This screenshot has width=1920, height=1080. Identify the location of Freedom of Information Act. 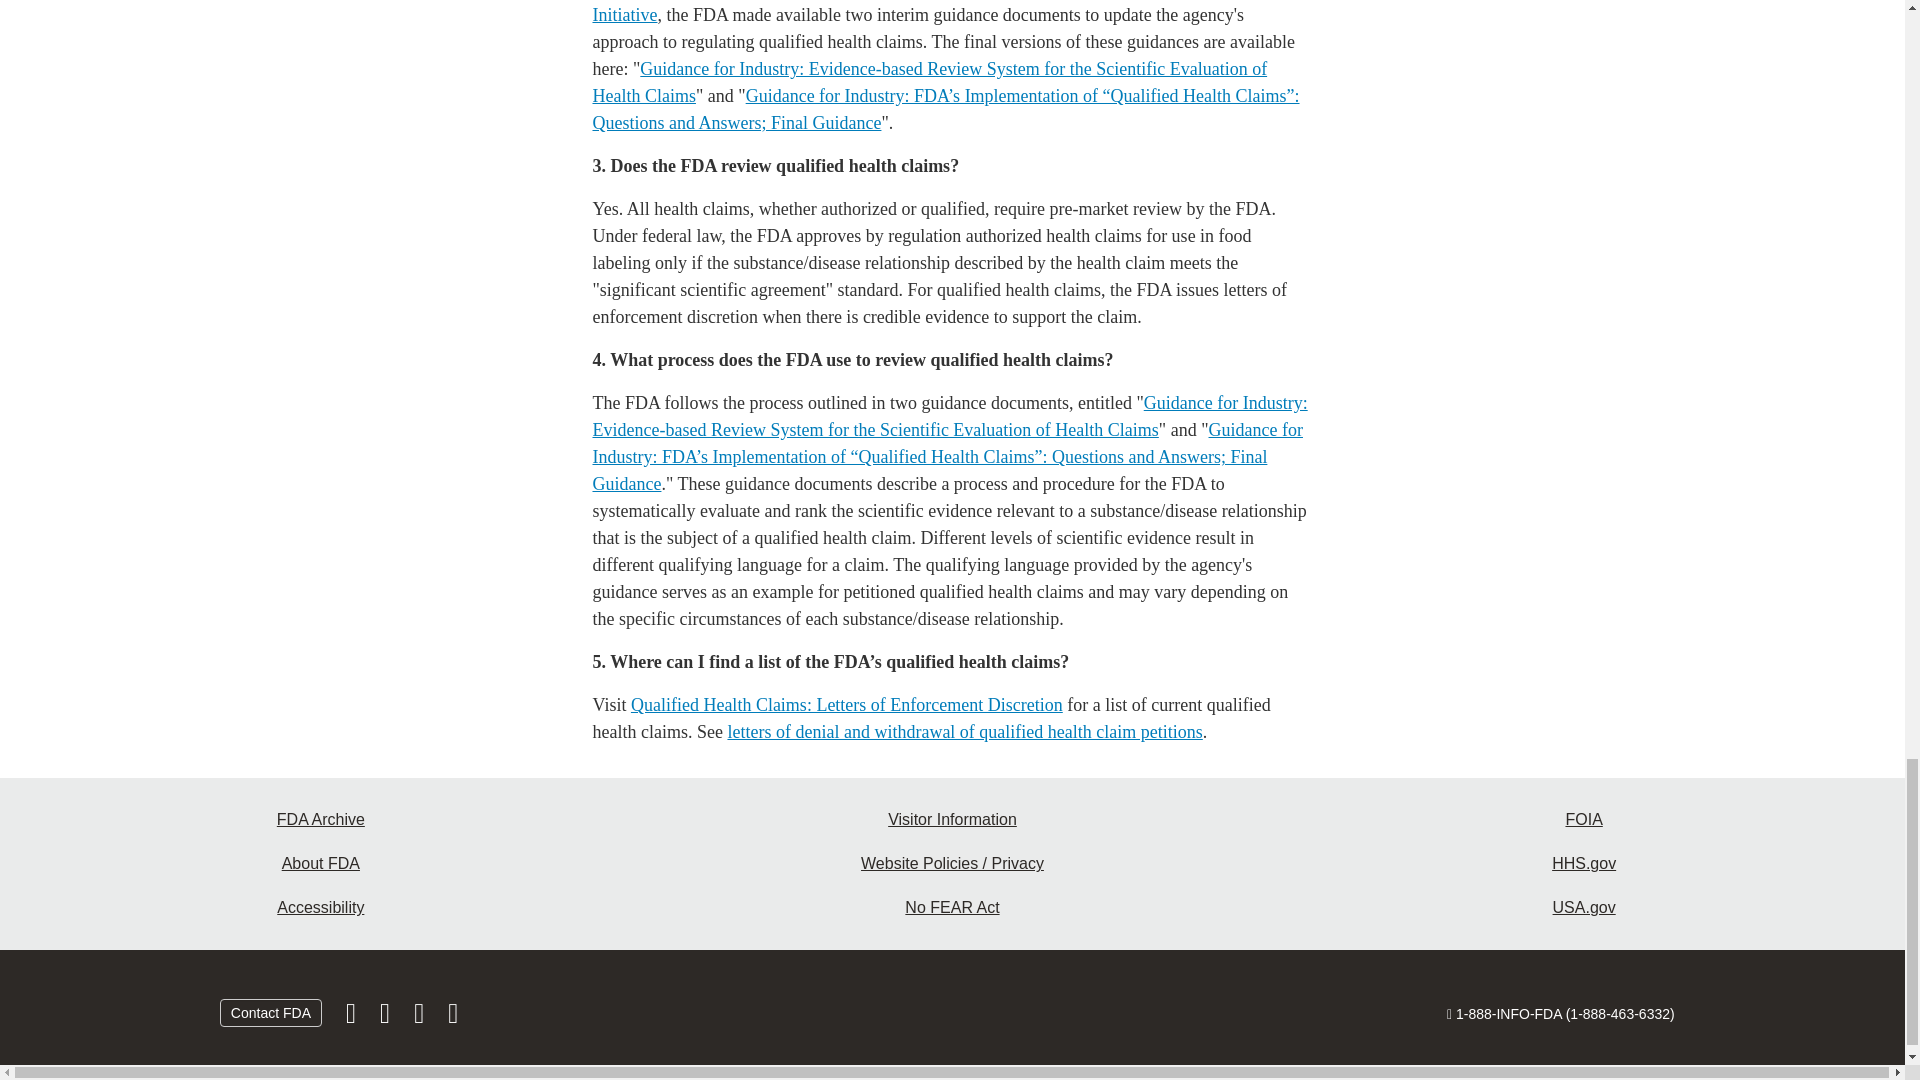
(1584, 820).